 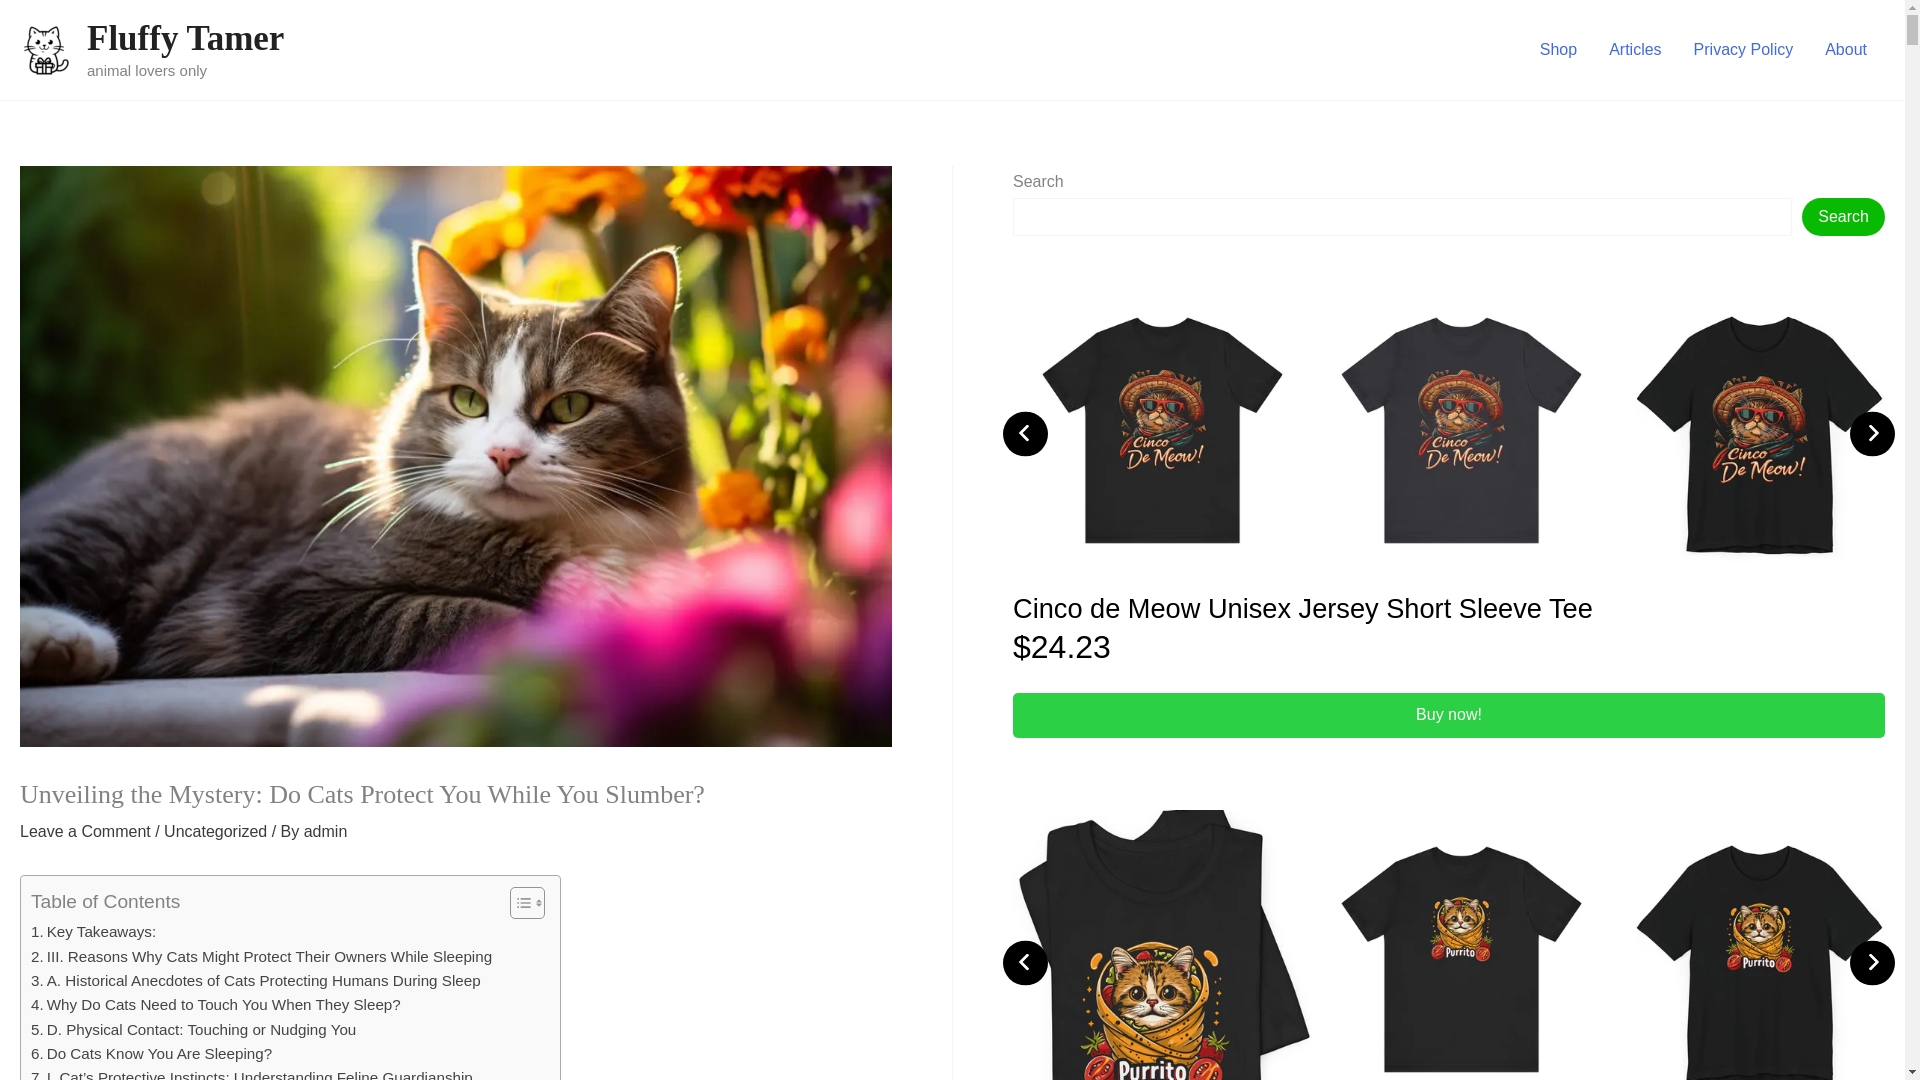 I want to click on Leave a Comment, so click(x=85, y=831).